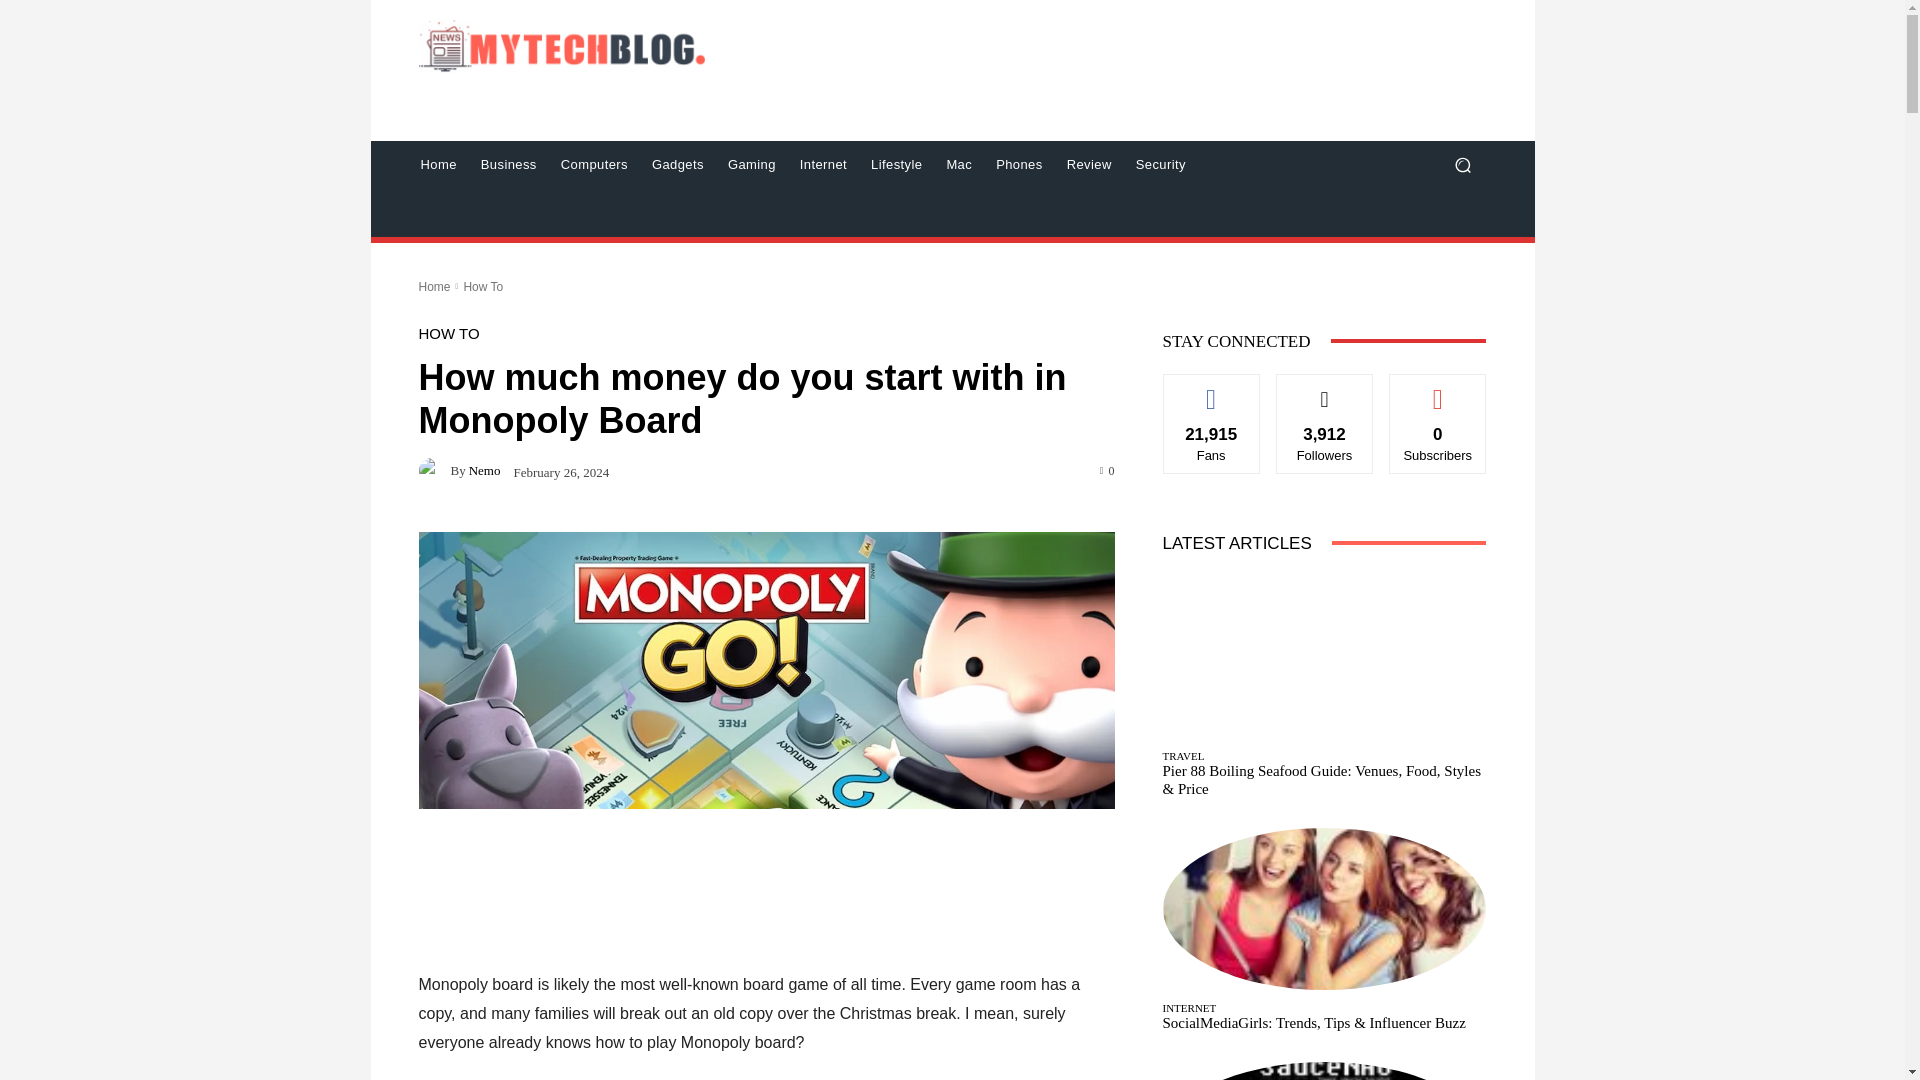 Image resolution: width=1920 pixels, height=1080 pixels. I want to click on Gadgets, so click(678, 165).